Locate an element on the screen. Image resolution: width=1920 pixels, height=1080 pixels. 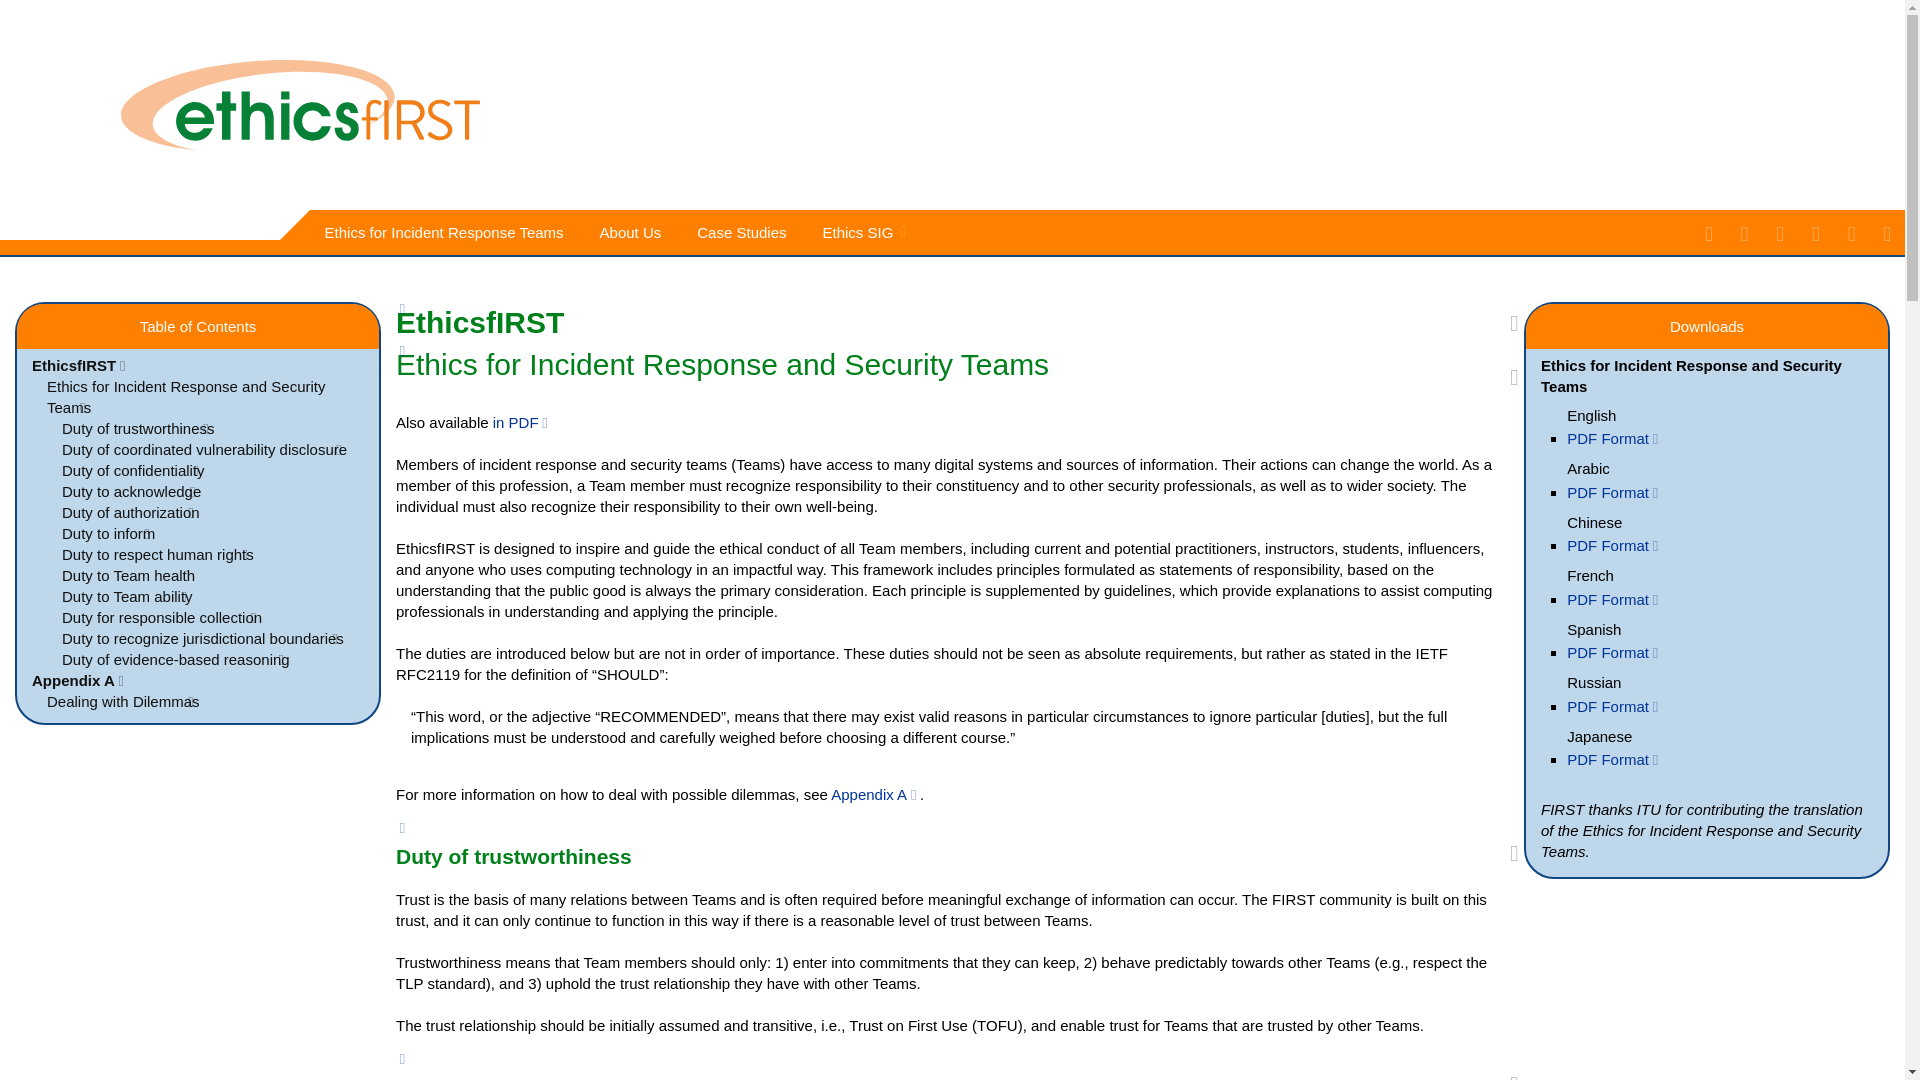
Duty of coordinated vulnerability disclosure is located at coordinates (200, 448).